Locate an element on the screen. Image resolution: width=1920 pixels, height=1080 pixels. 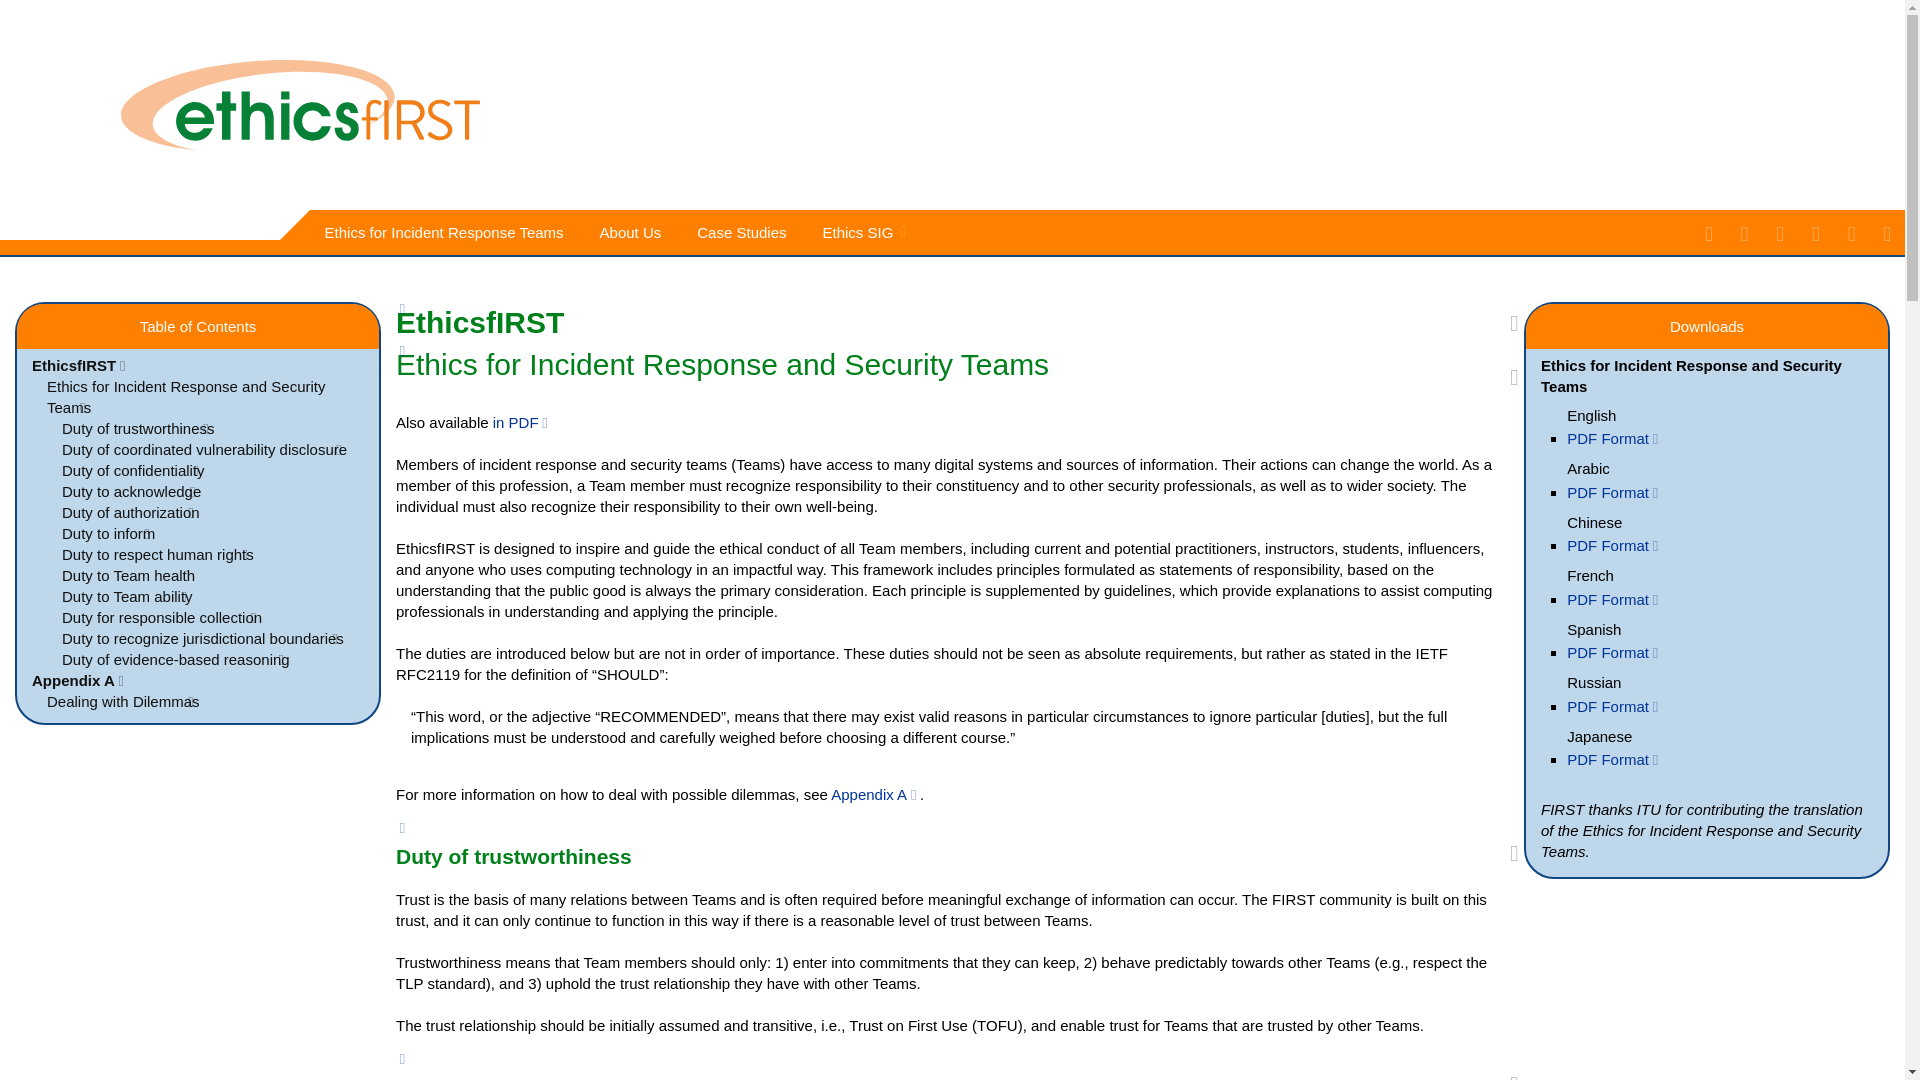
Duty of coordinated vulnerability disclosure is located at coordinates (200, 448).